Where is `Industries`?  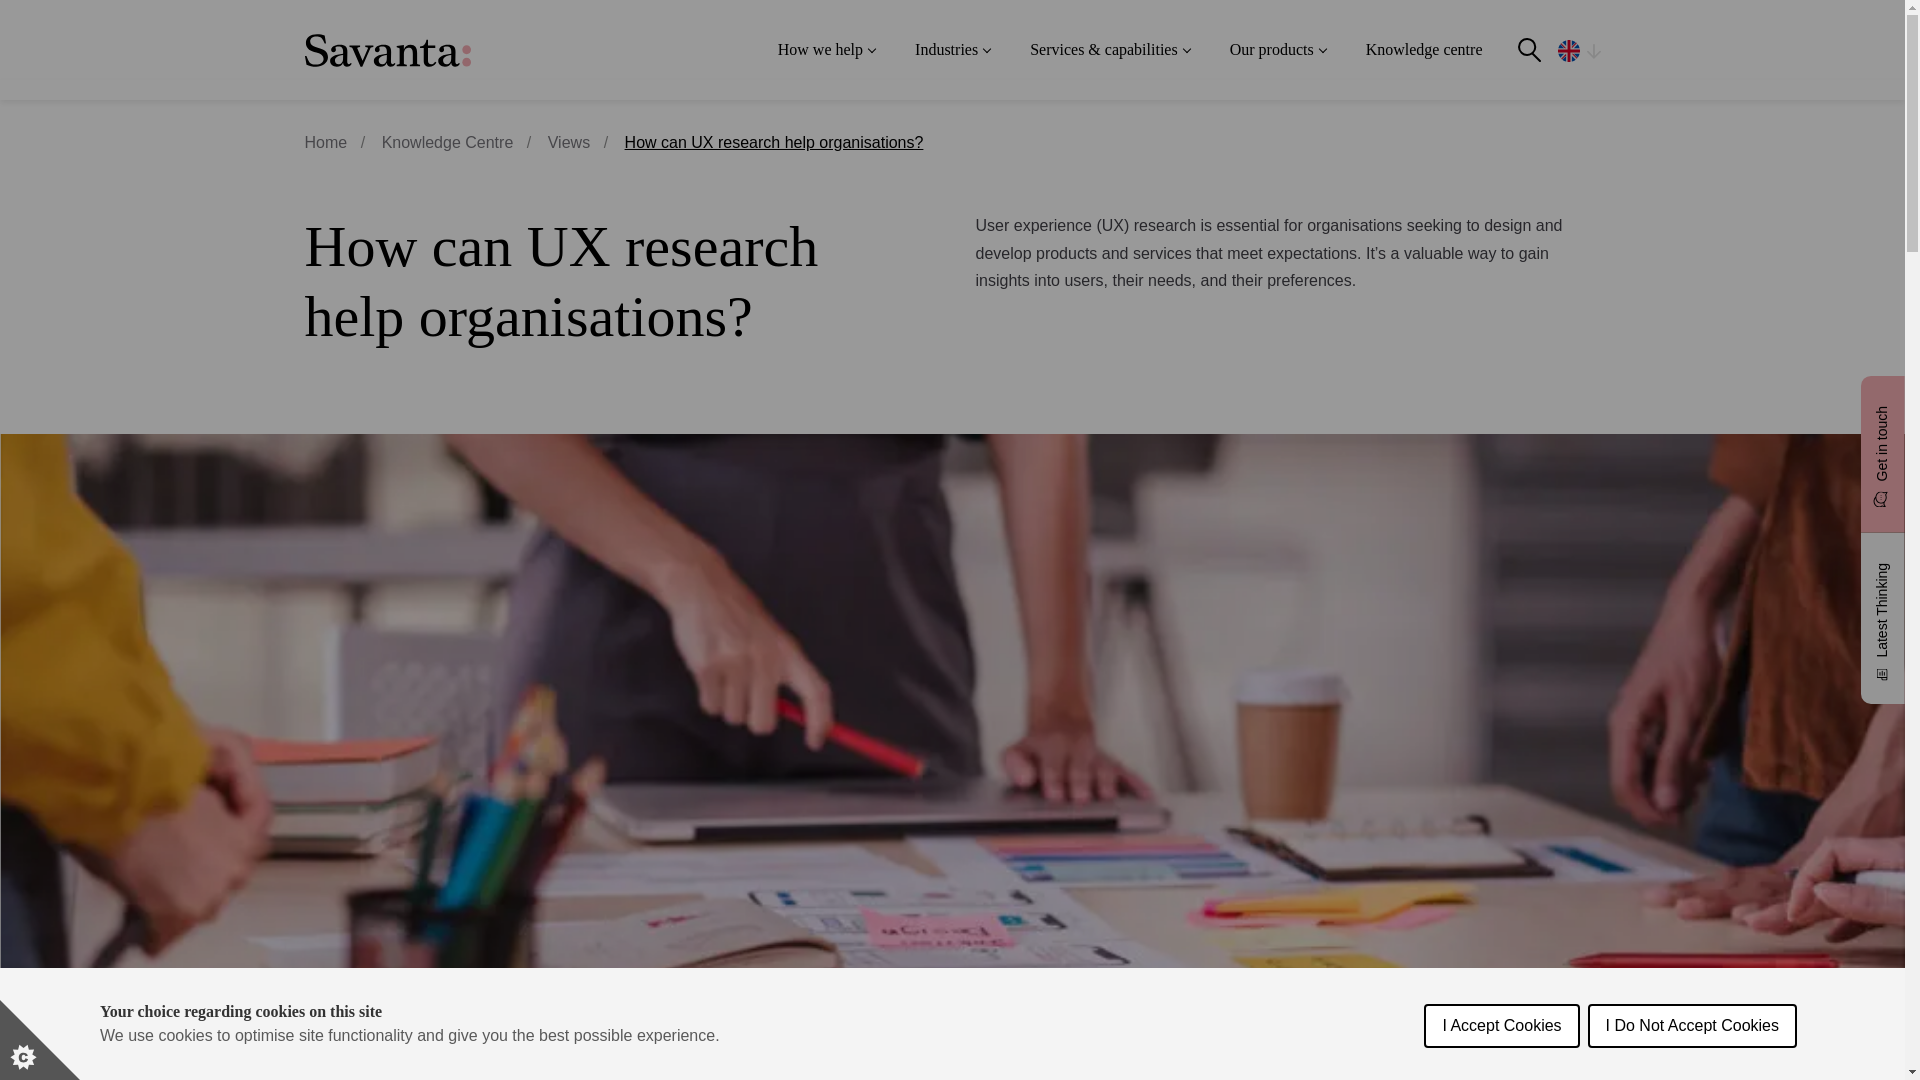
Industries is located at coordinates (952, 50).